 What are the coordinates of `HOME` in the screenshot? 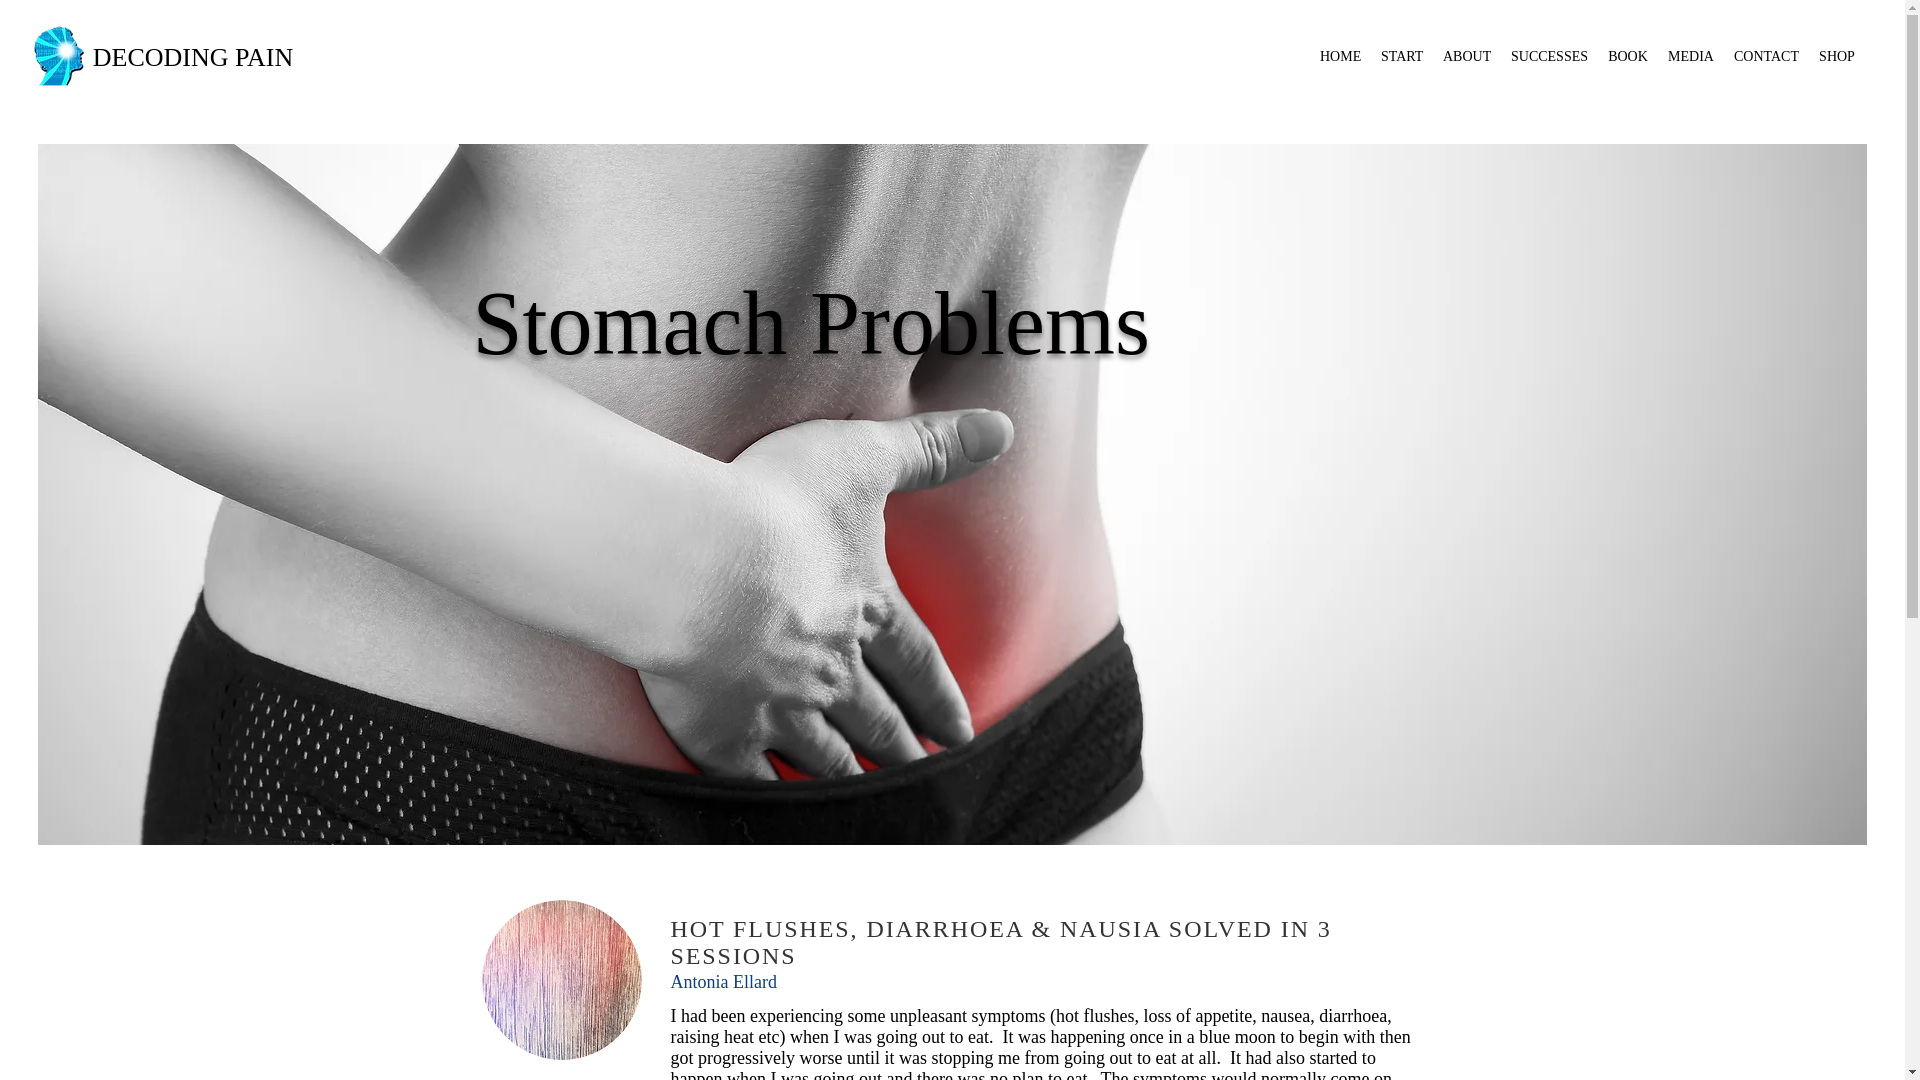 It's located at (1340, 63).